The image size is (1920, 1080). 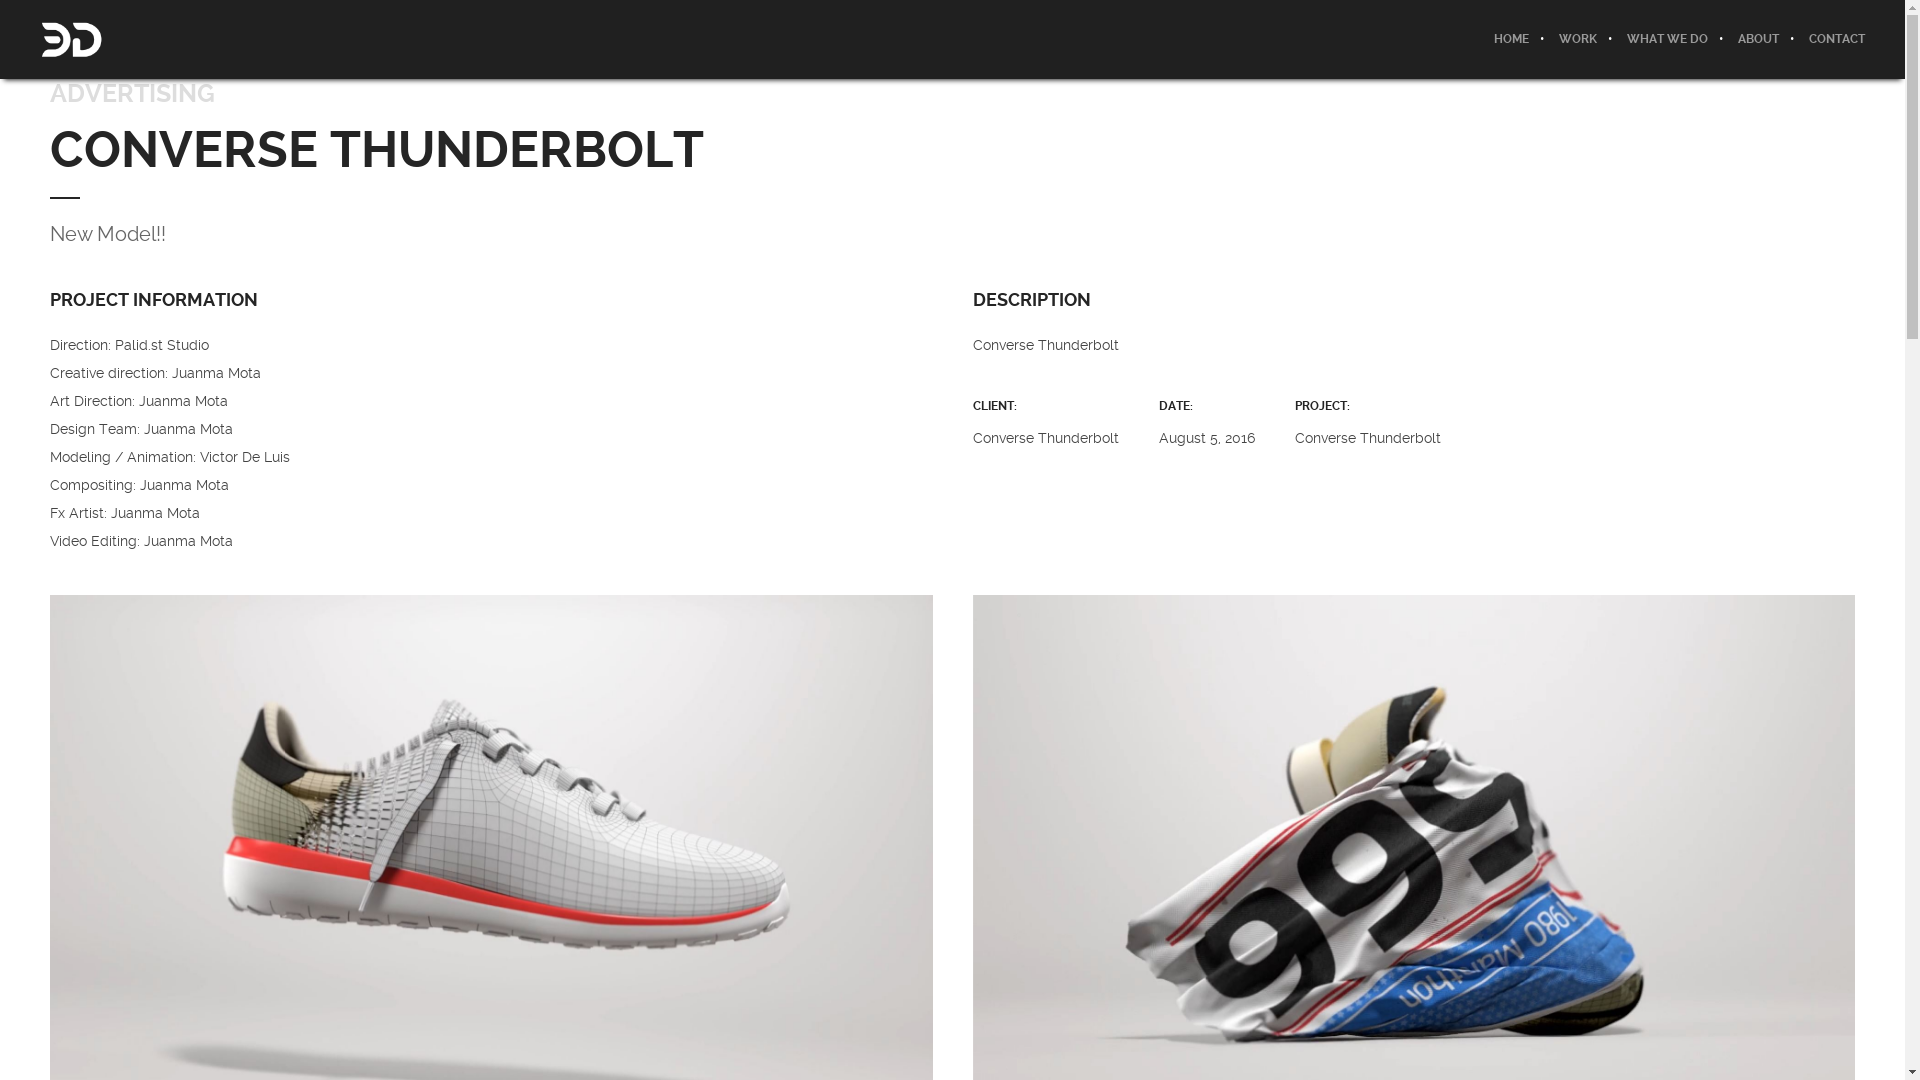 What do you see at coordinates (1830, 38) in the screenshot?
I see `CONTACT` at bounding box center [1830, 38].